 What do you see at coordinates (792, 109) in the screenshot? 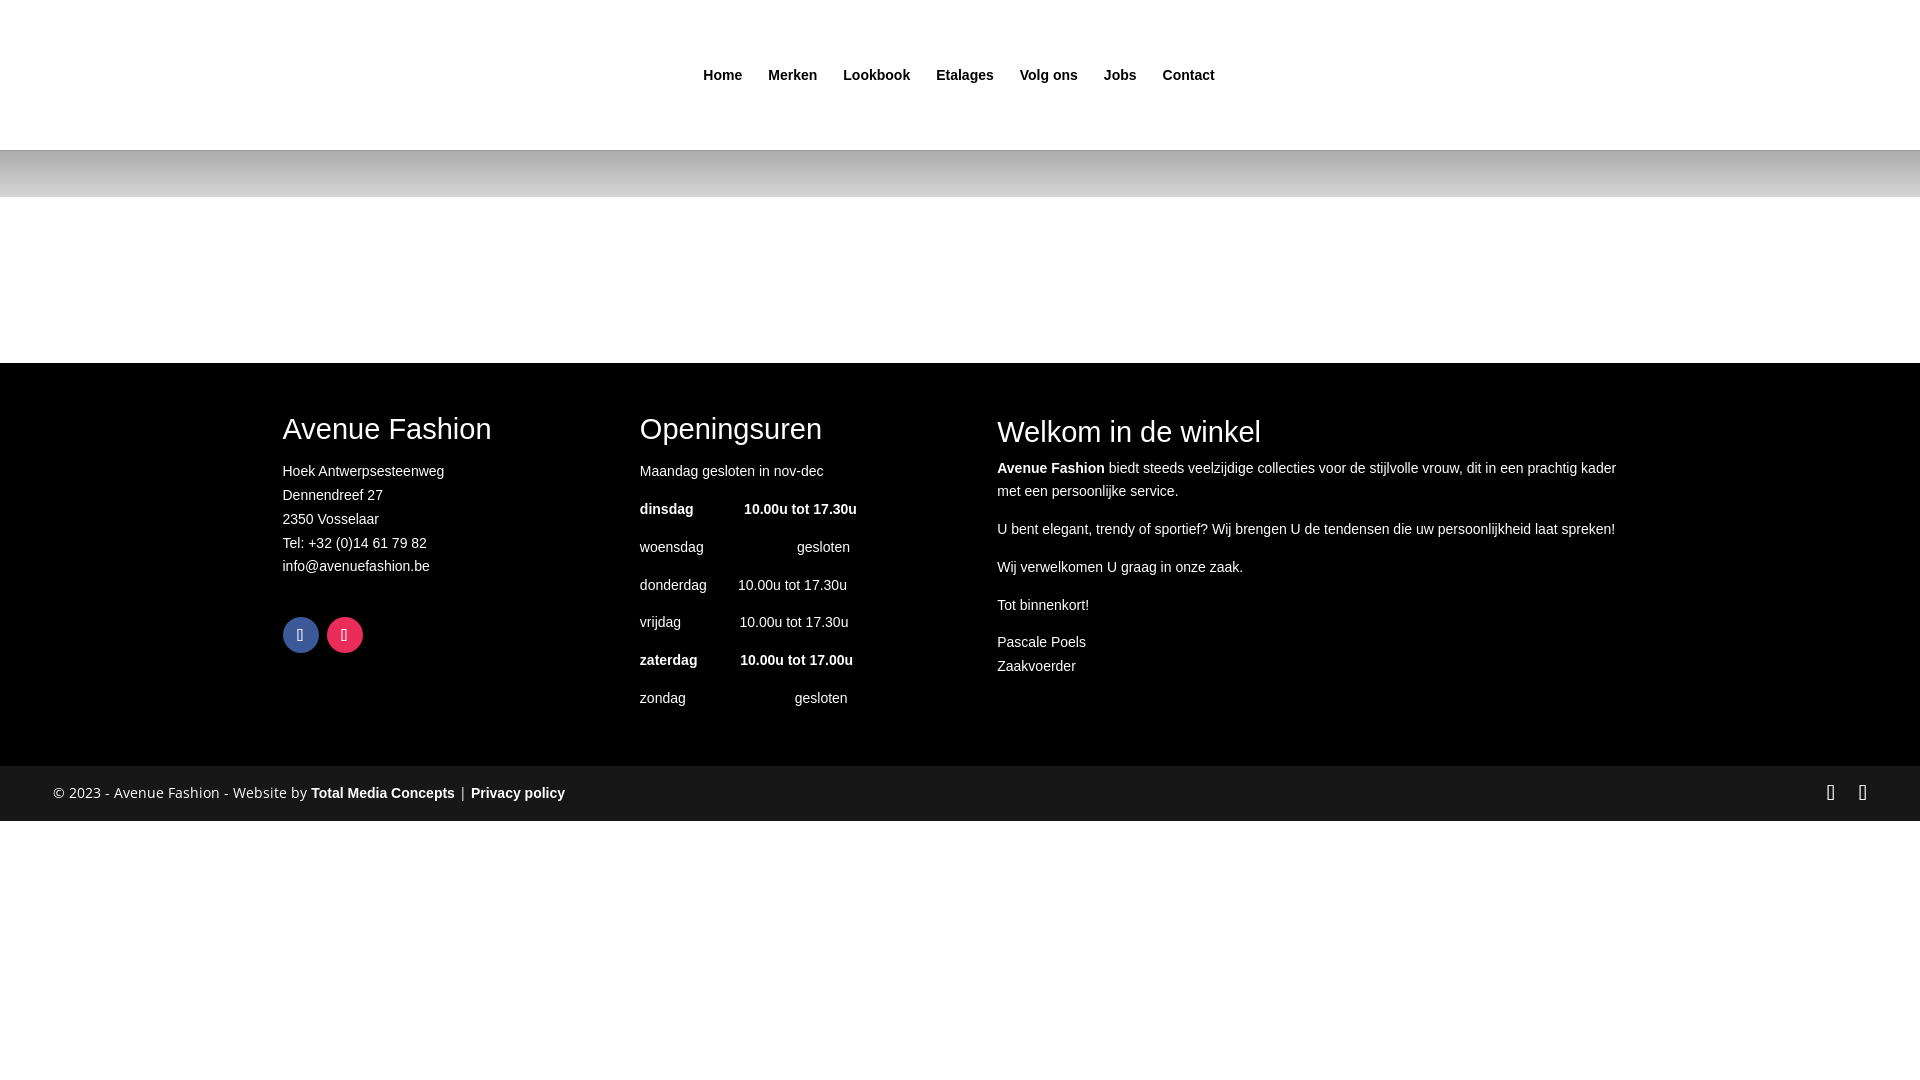
I see `Merken` at bounding box center [792, 109].